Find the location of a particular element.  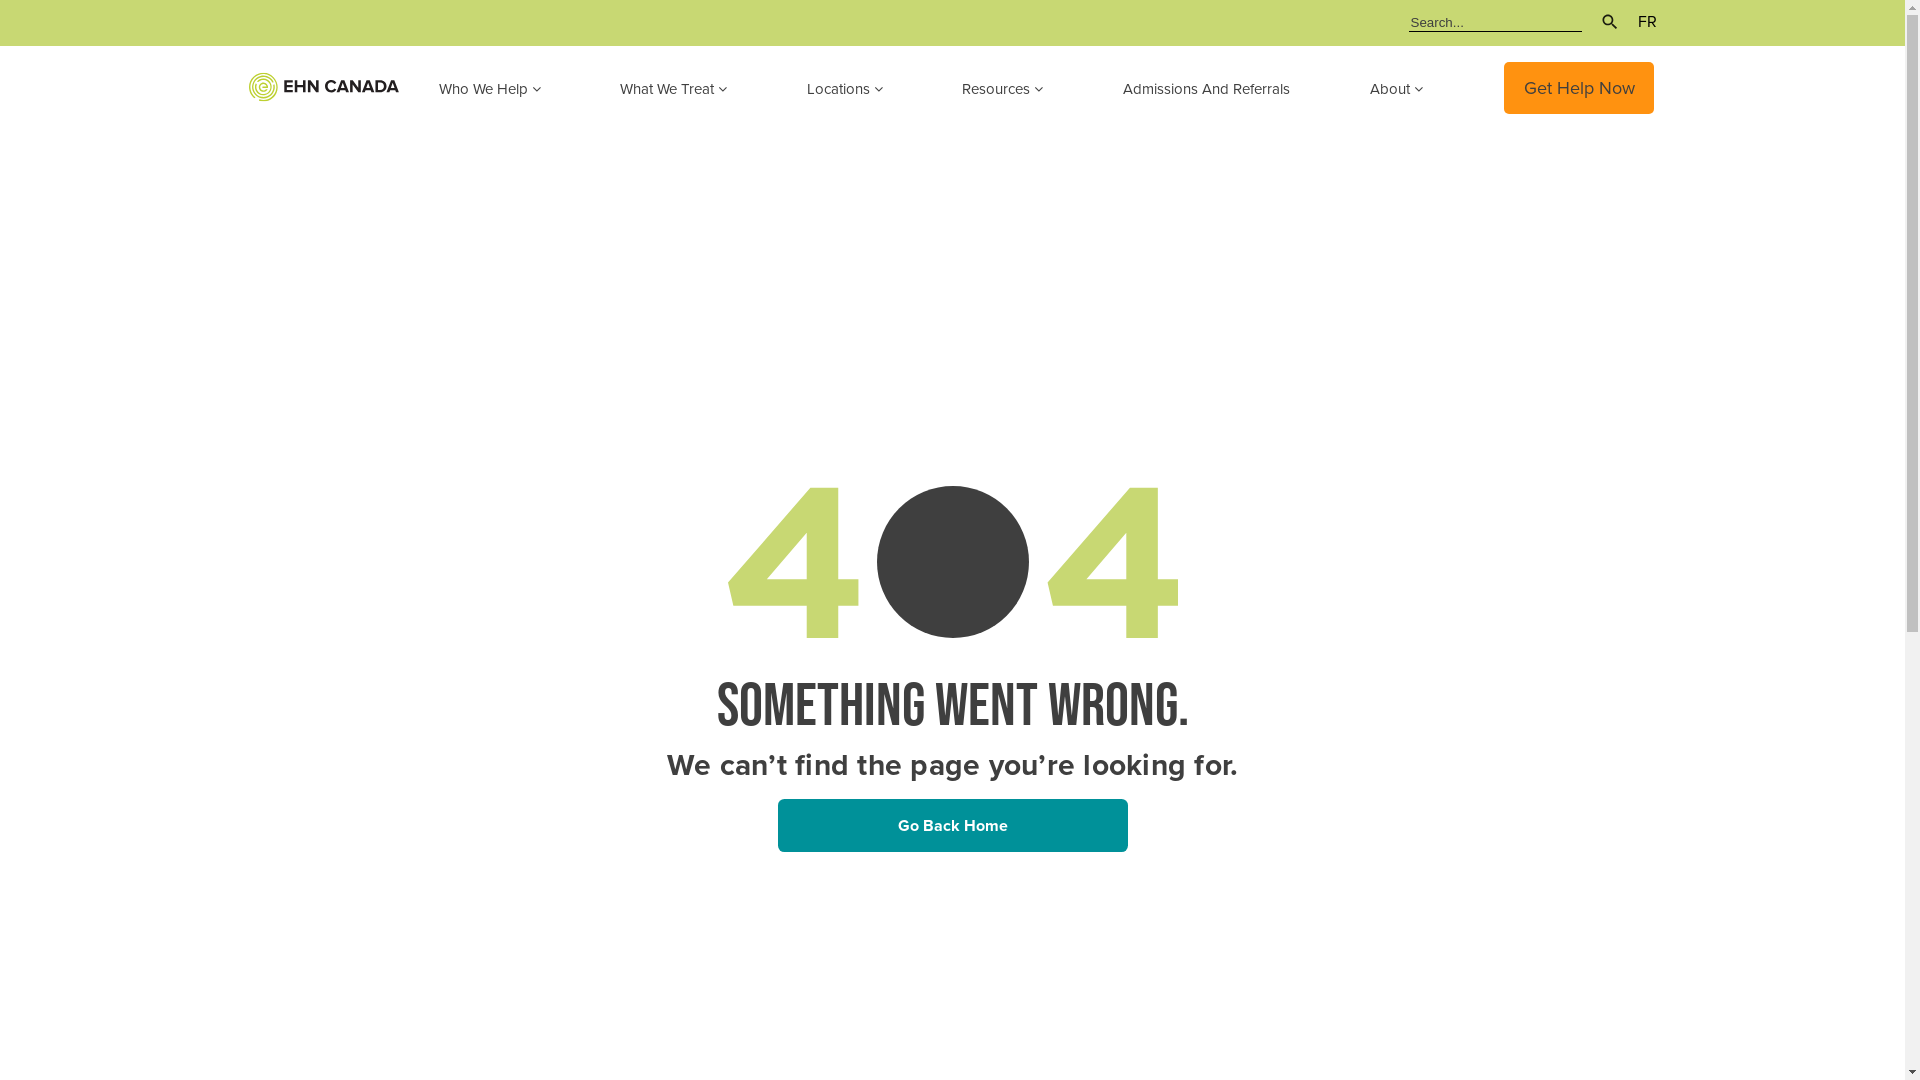

What We Treat is located at coordinates (694, 88).